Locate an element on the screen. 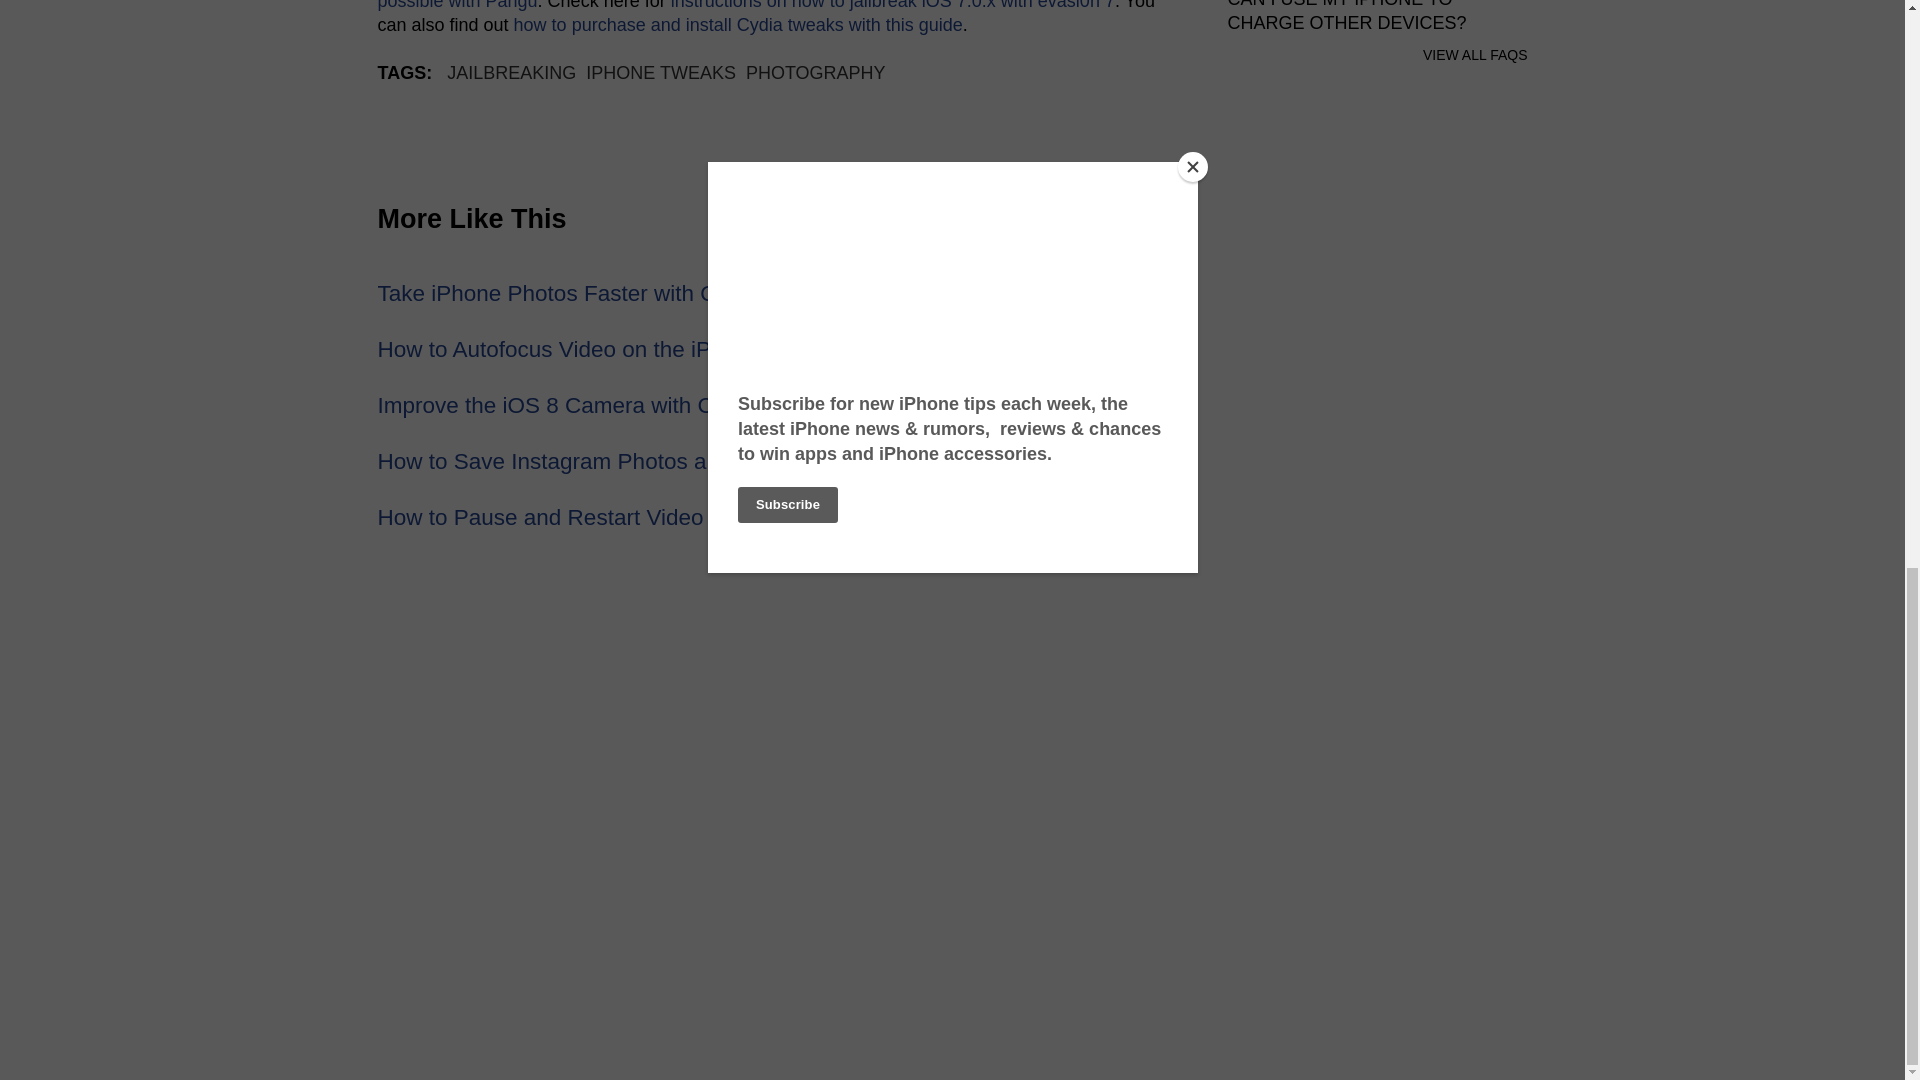 Image resolution: width=1920 pixels, height=1080 pixels. IPHONE TWEAKS is located at coordinates (660, 72).